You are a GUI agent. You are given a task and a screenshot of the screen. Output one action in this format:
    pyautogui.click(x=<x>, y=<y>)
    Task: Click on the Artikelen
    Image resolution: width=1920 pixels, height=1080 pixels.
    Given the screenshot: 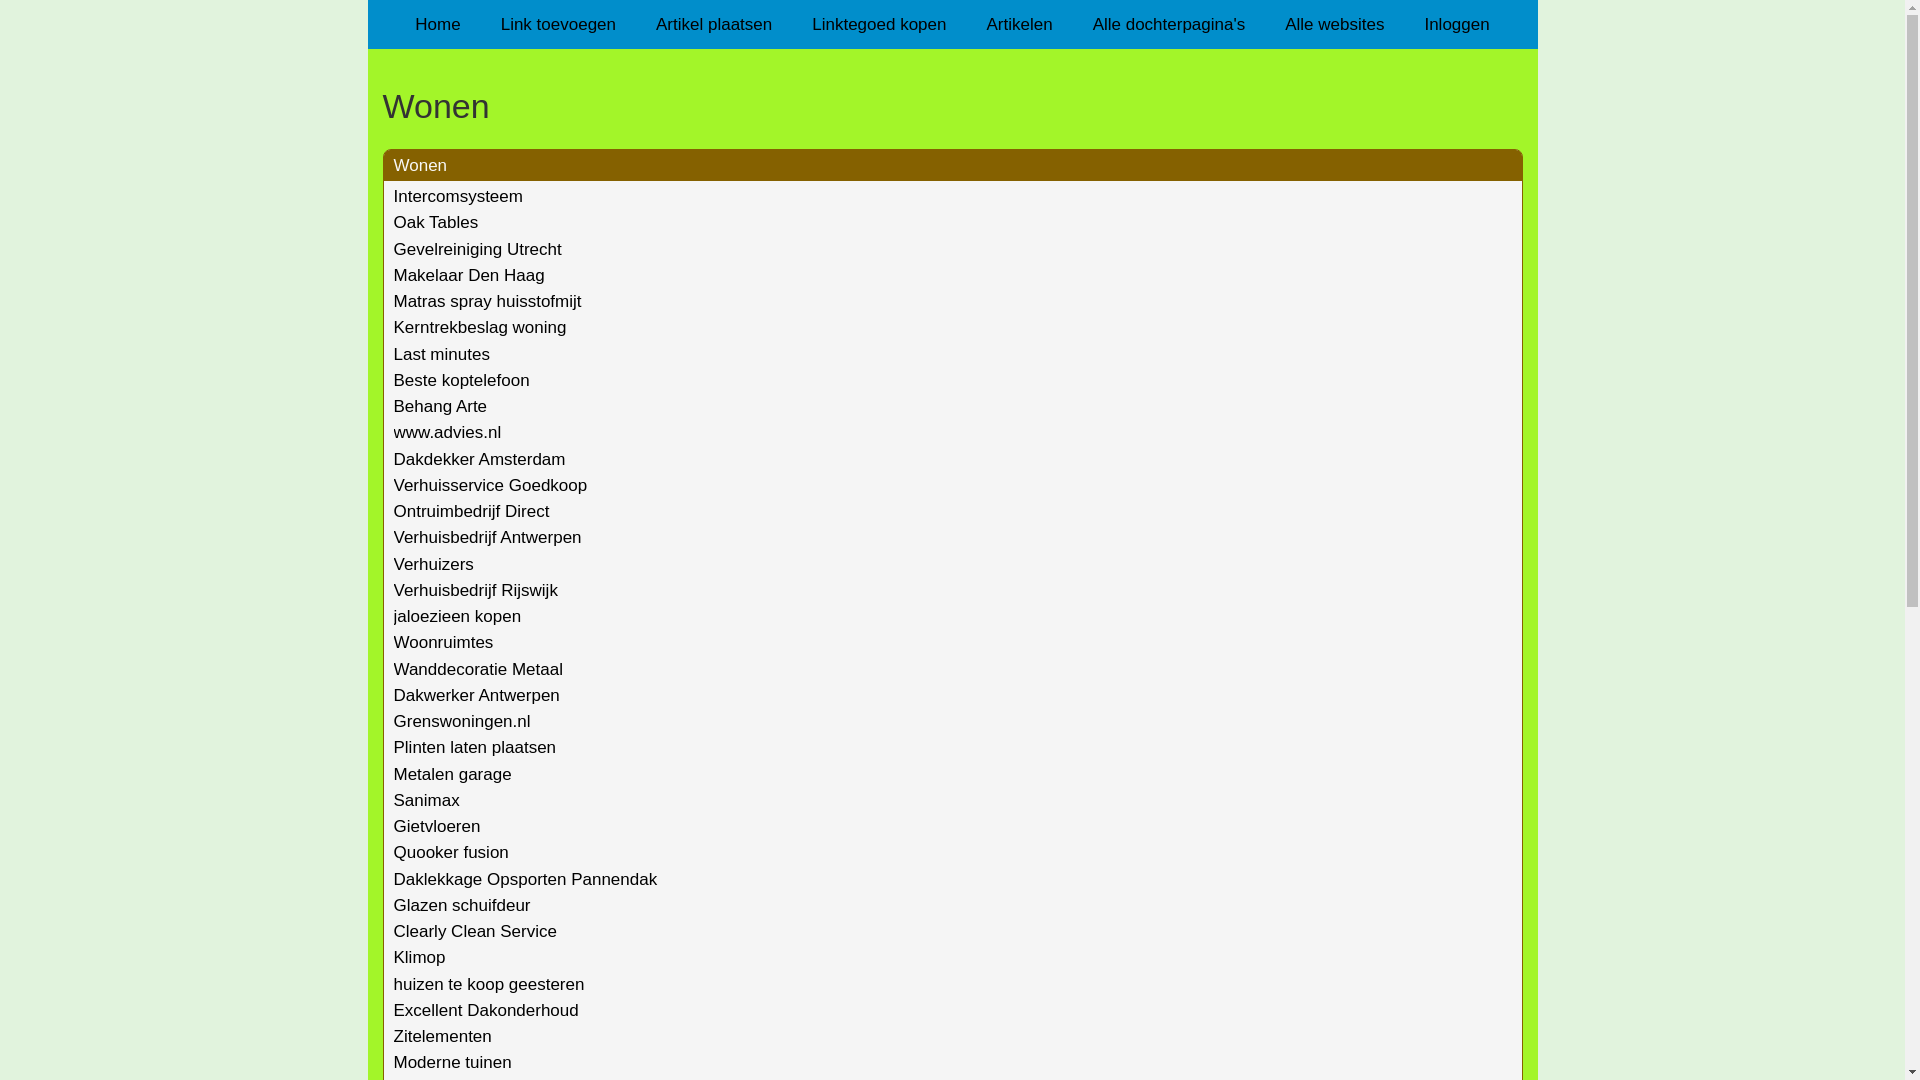 What is the action you would take?
    pyautogui.click(x=1019, y=24)
    